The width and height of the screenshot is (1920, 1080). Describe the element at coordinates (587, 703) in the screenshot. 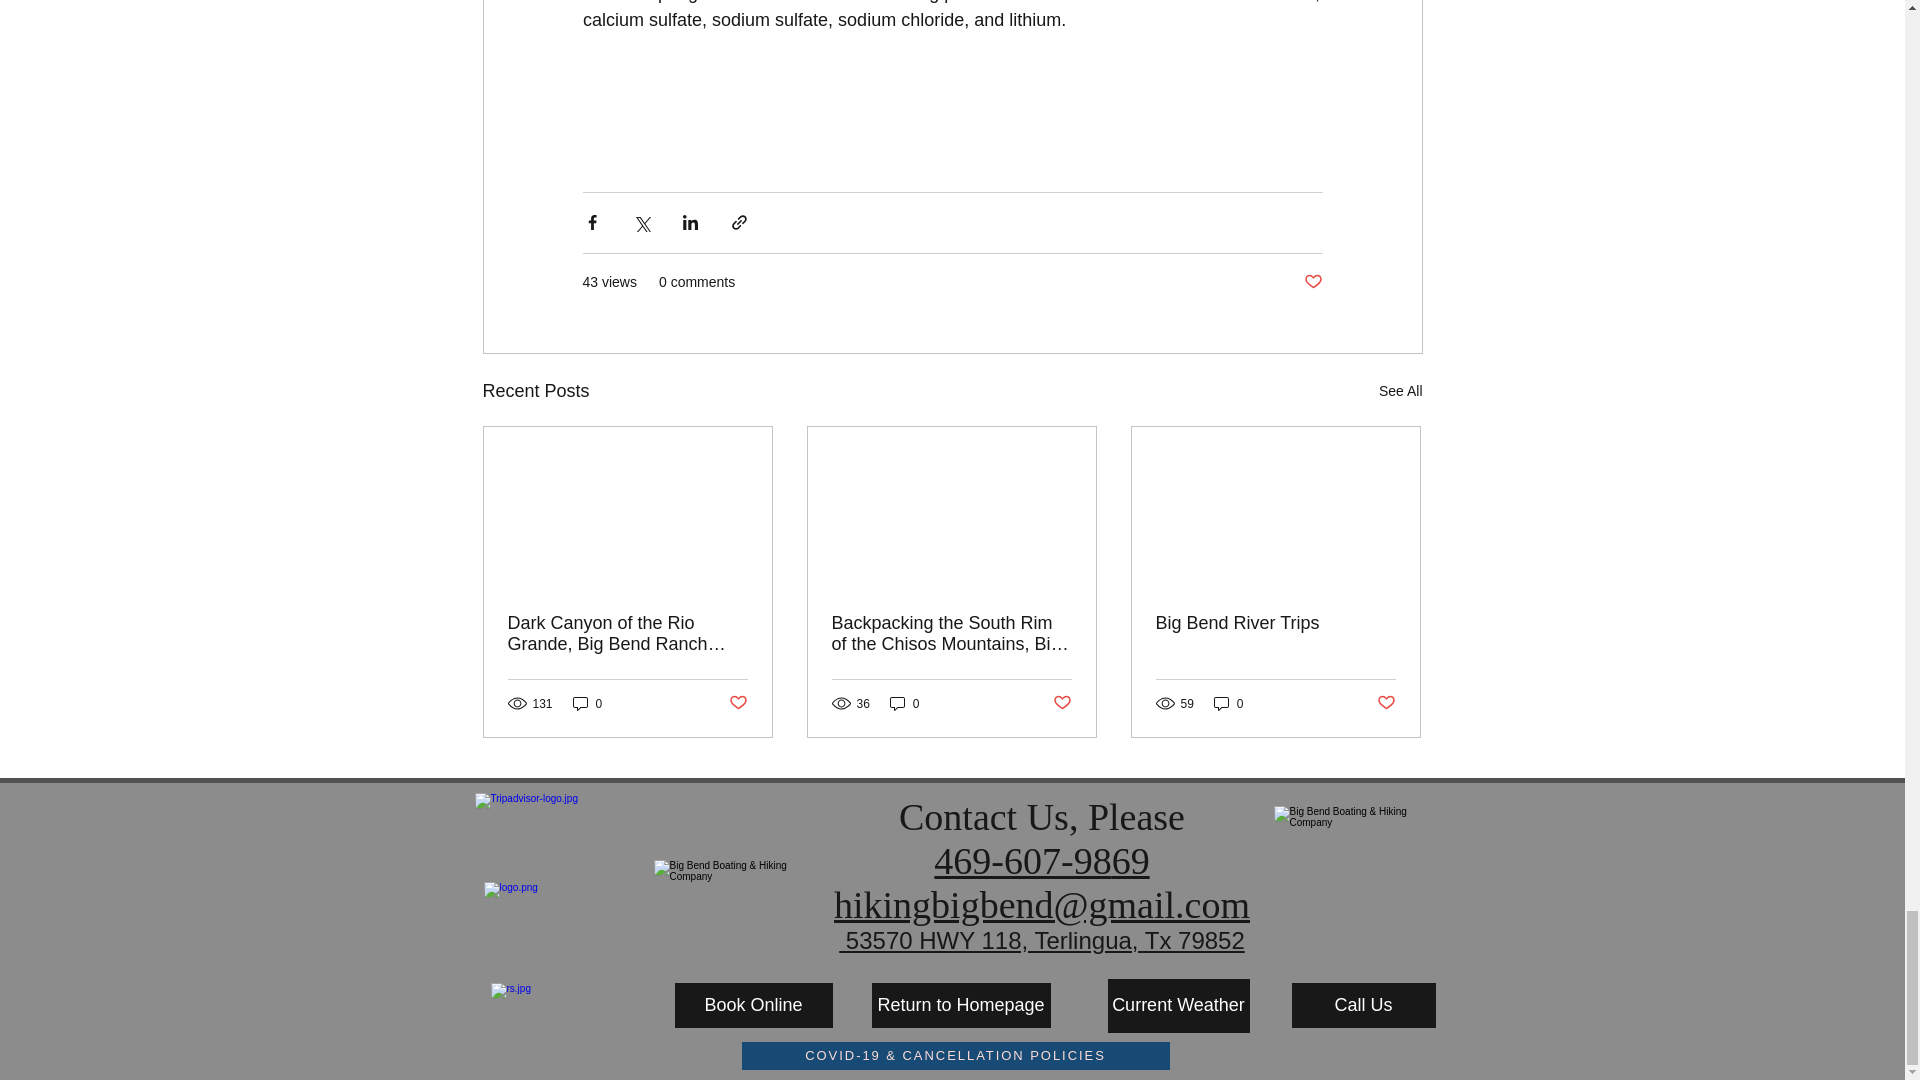

I see `0` at that location.